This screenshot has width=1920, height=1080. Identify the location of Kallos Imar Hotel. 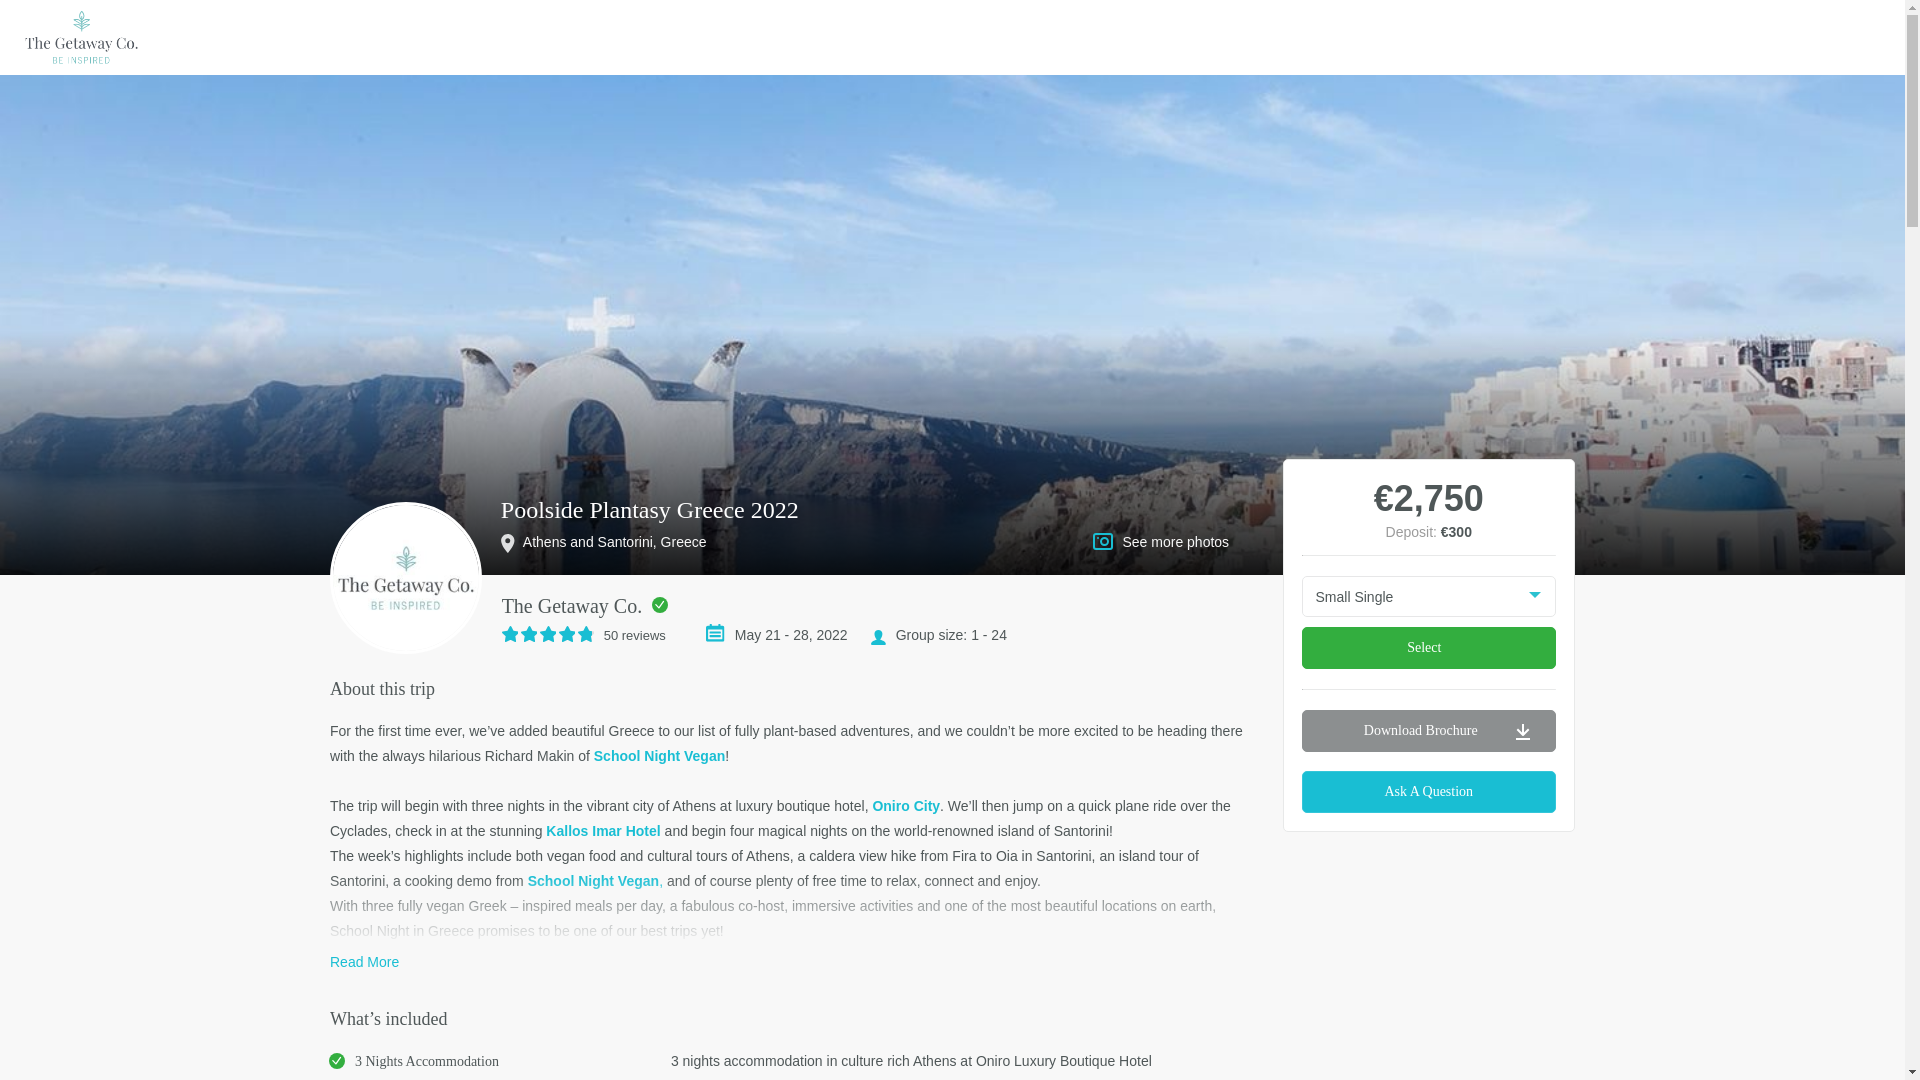
(602, 830).